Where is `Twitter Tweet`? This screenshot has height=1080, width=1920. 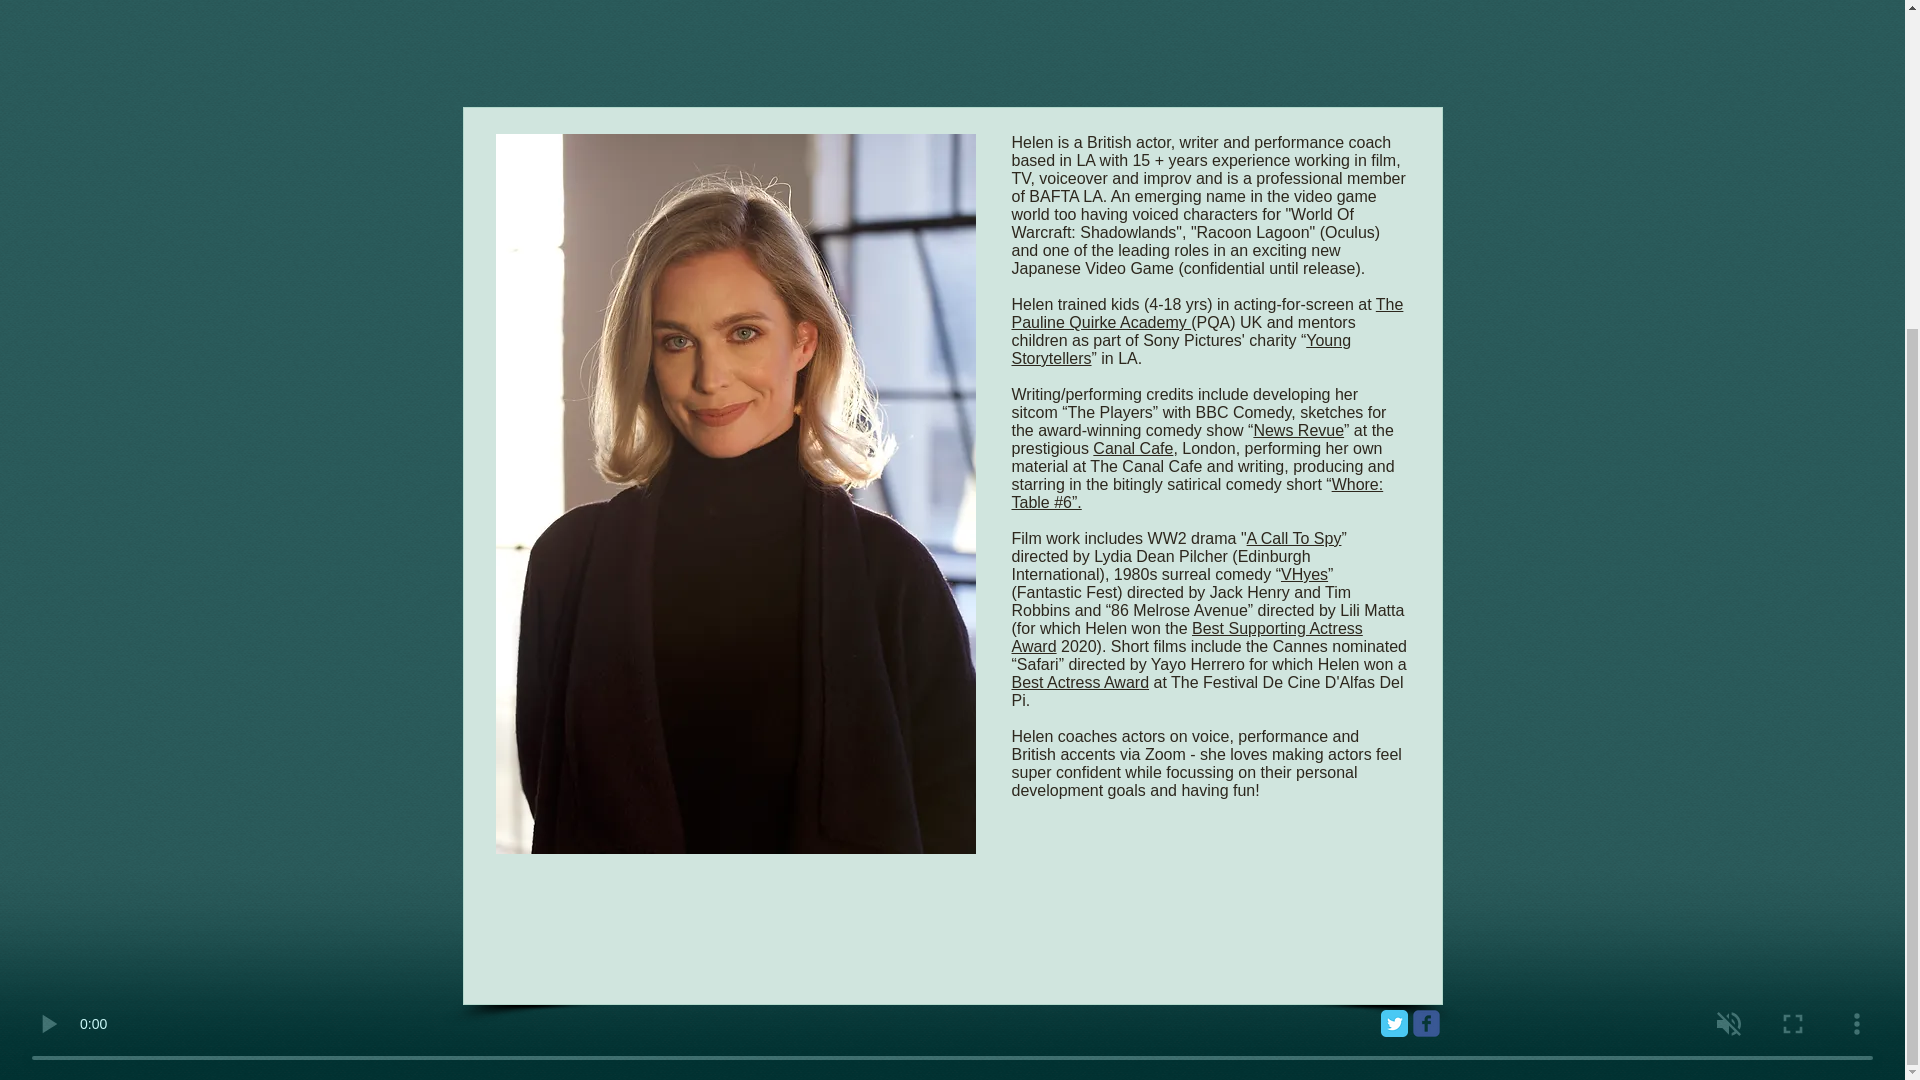
Twitter Tweet is located at coordinates (966, 932).